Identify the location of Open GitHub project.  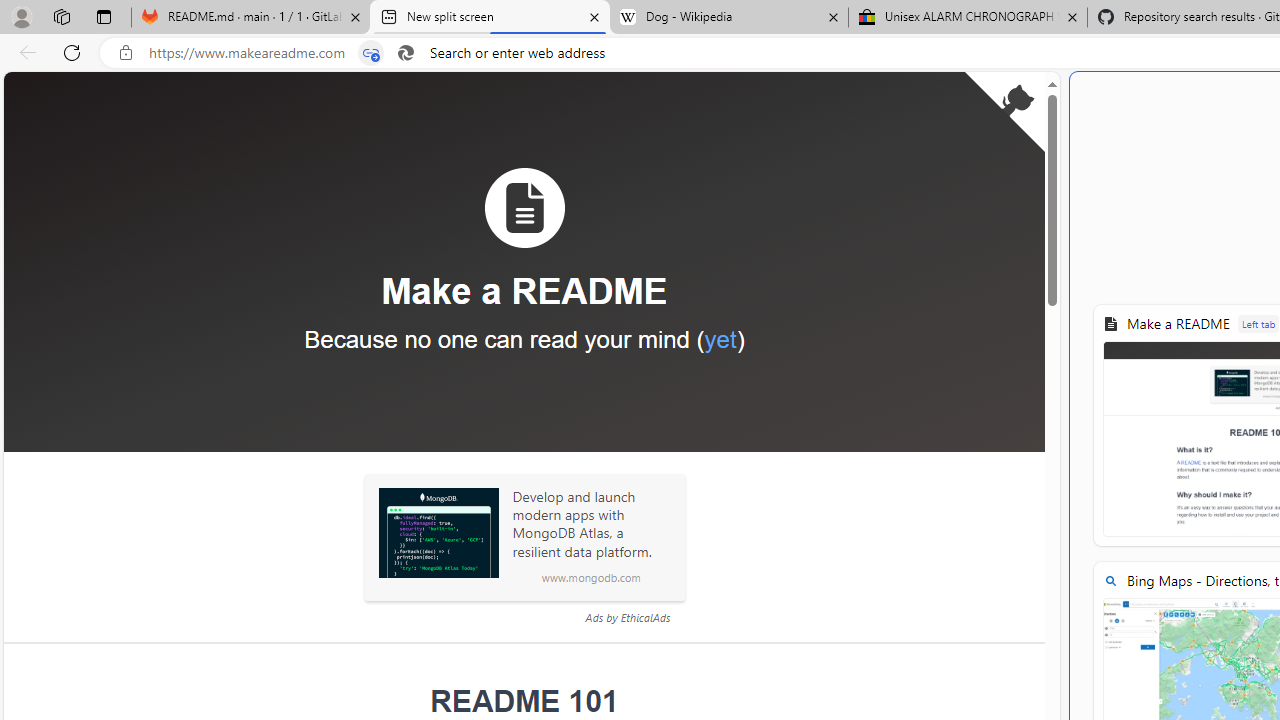
(1004, 112).